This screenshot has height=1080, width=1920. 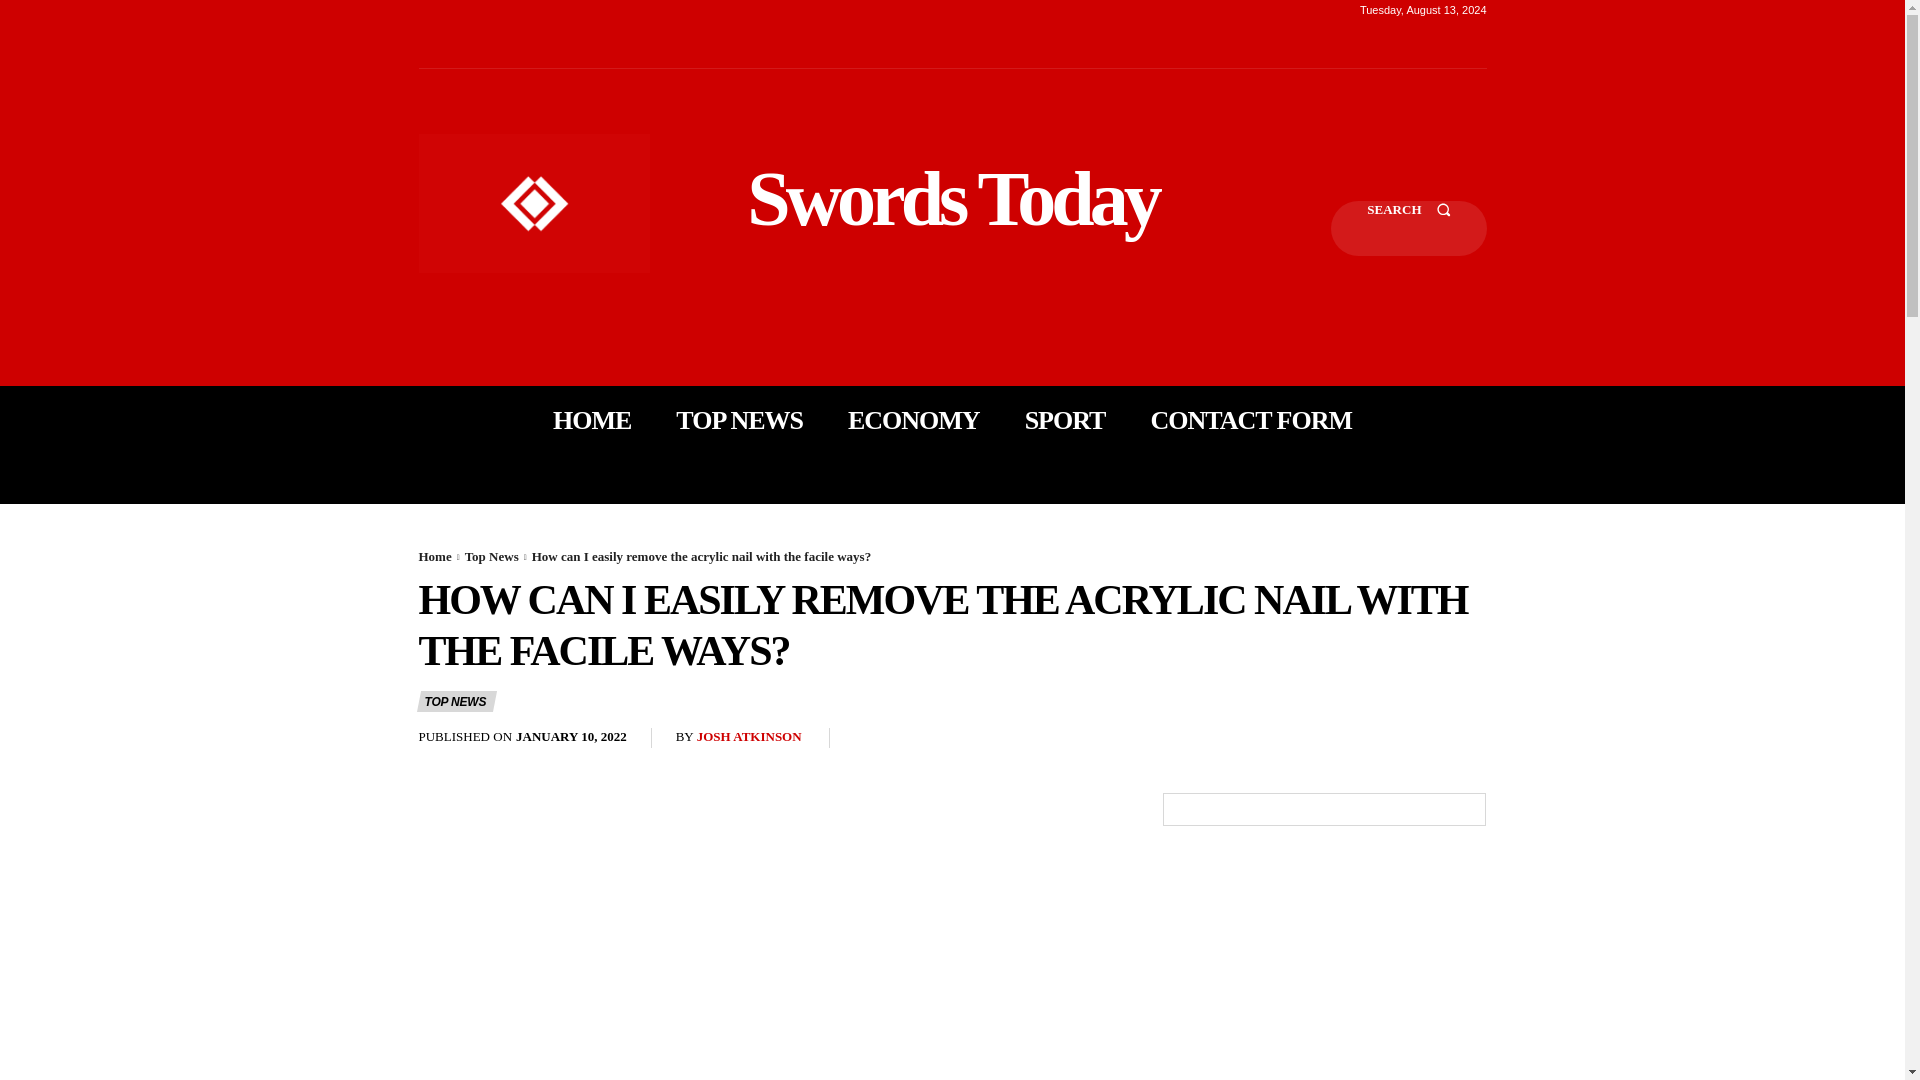 I want to click on ECONOMY, so click(x=914, y=420).